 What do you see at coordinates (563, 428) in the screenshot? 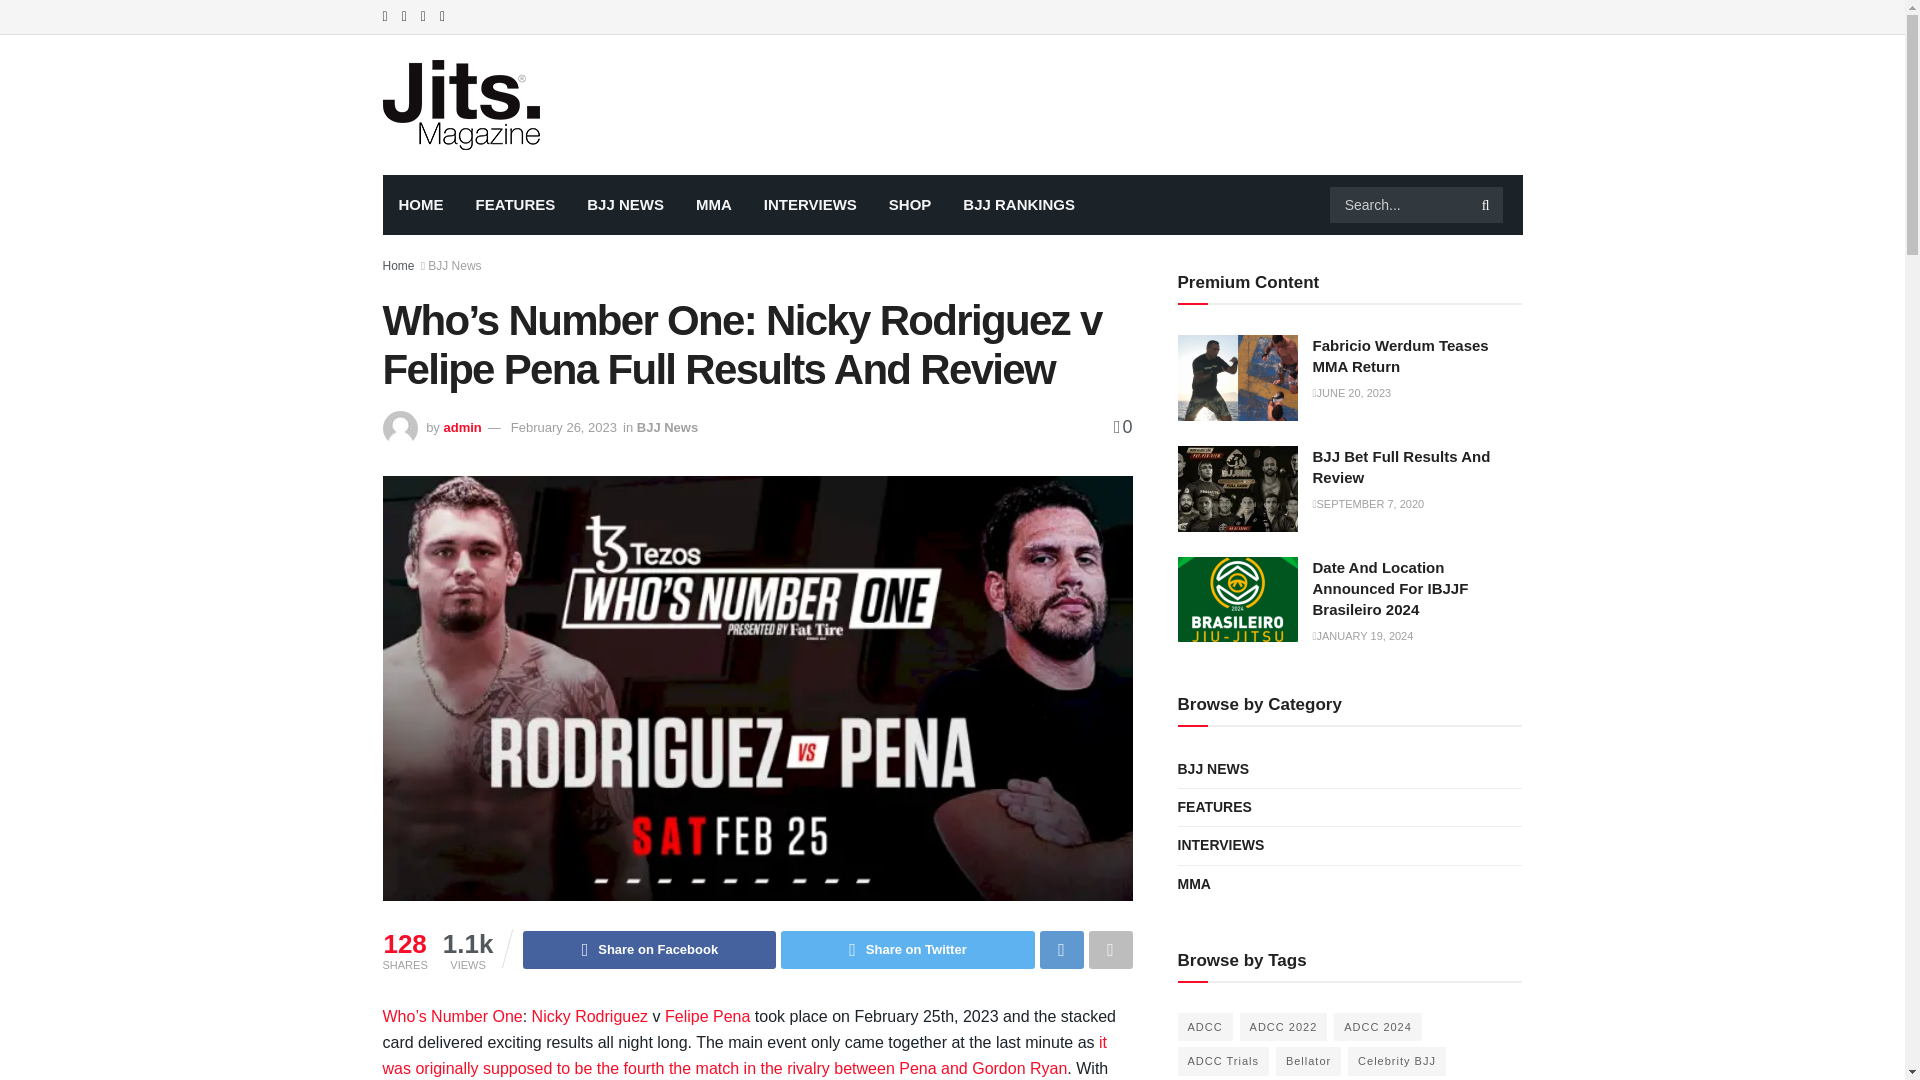
I see `February 26, 2023` at bounding box center [563, 428].